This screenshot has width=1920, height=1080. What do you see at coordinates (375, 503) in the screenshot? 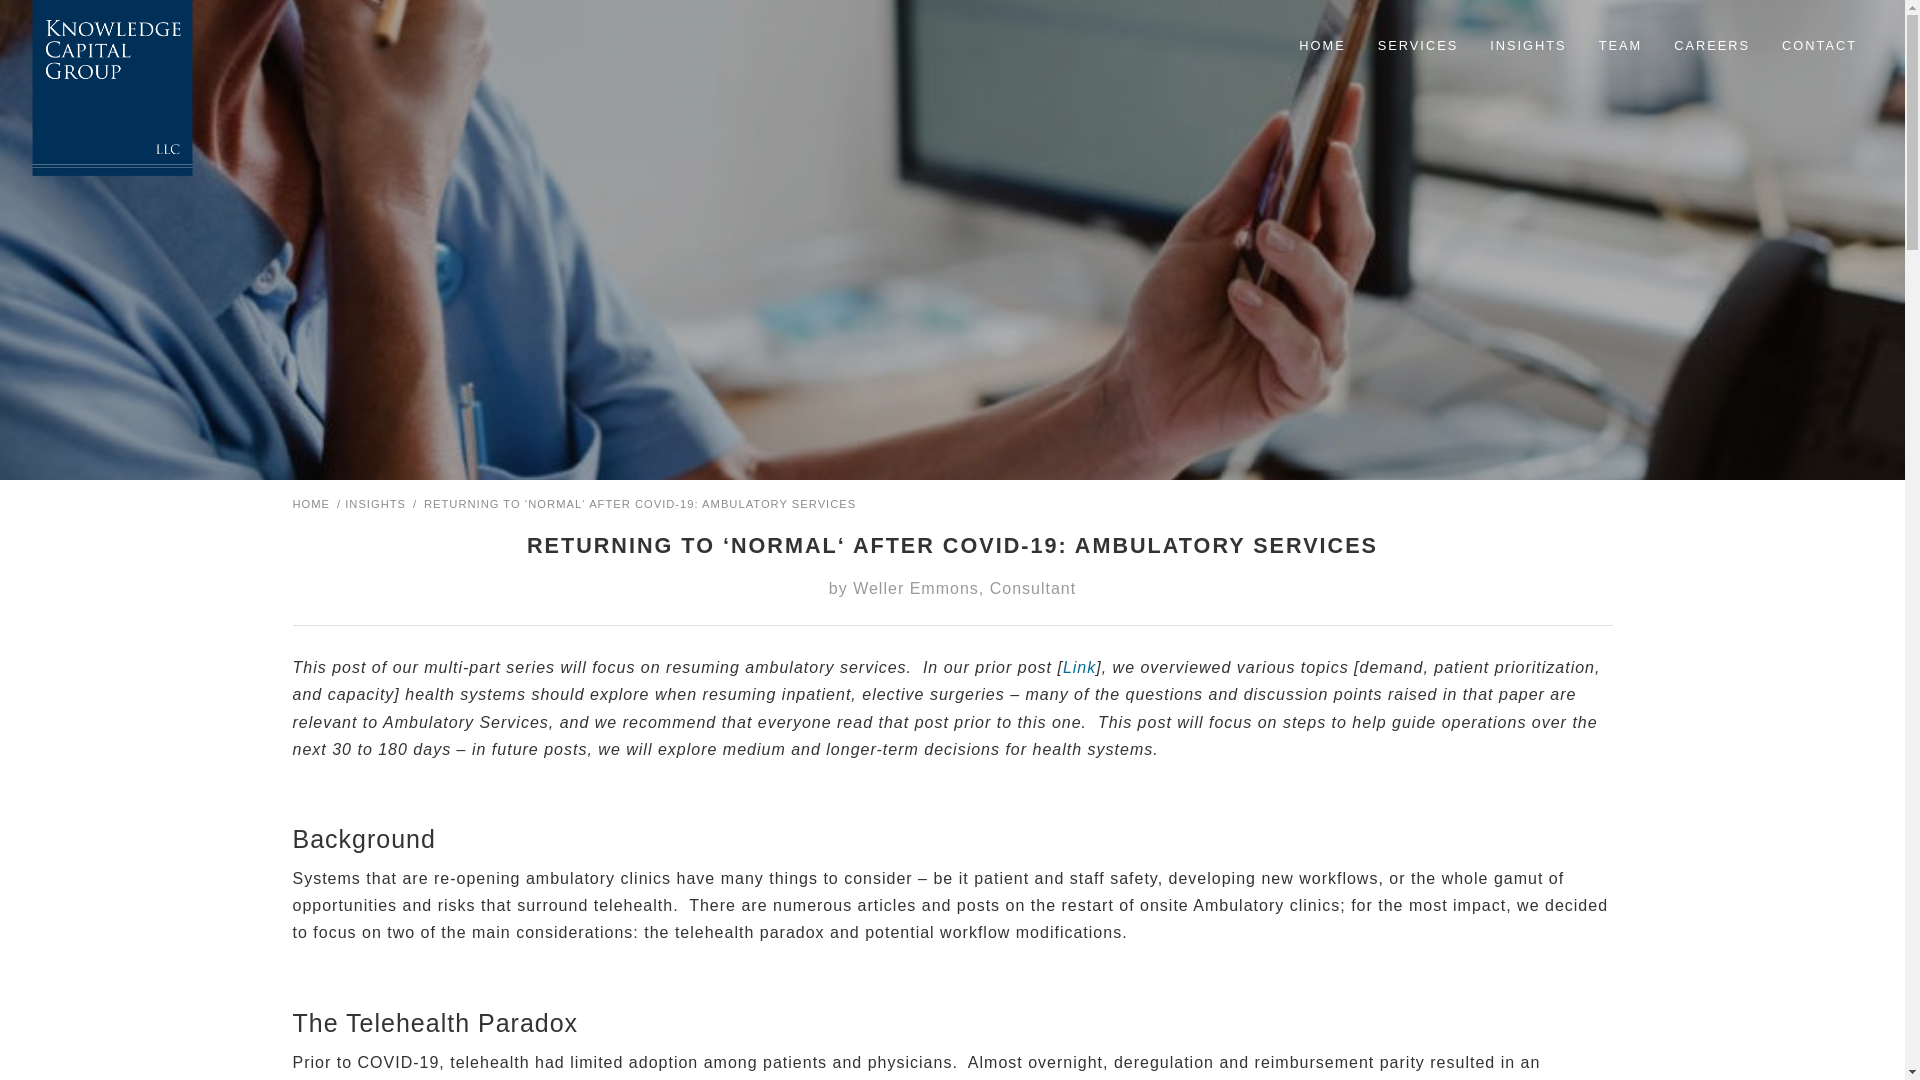
I see `INSIGHTS` at bounding box center [375, 503].